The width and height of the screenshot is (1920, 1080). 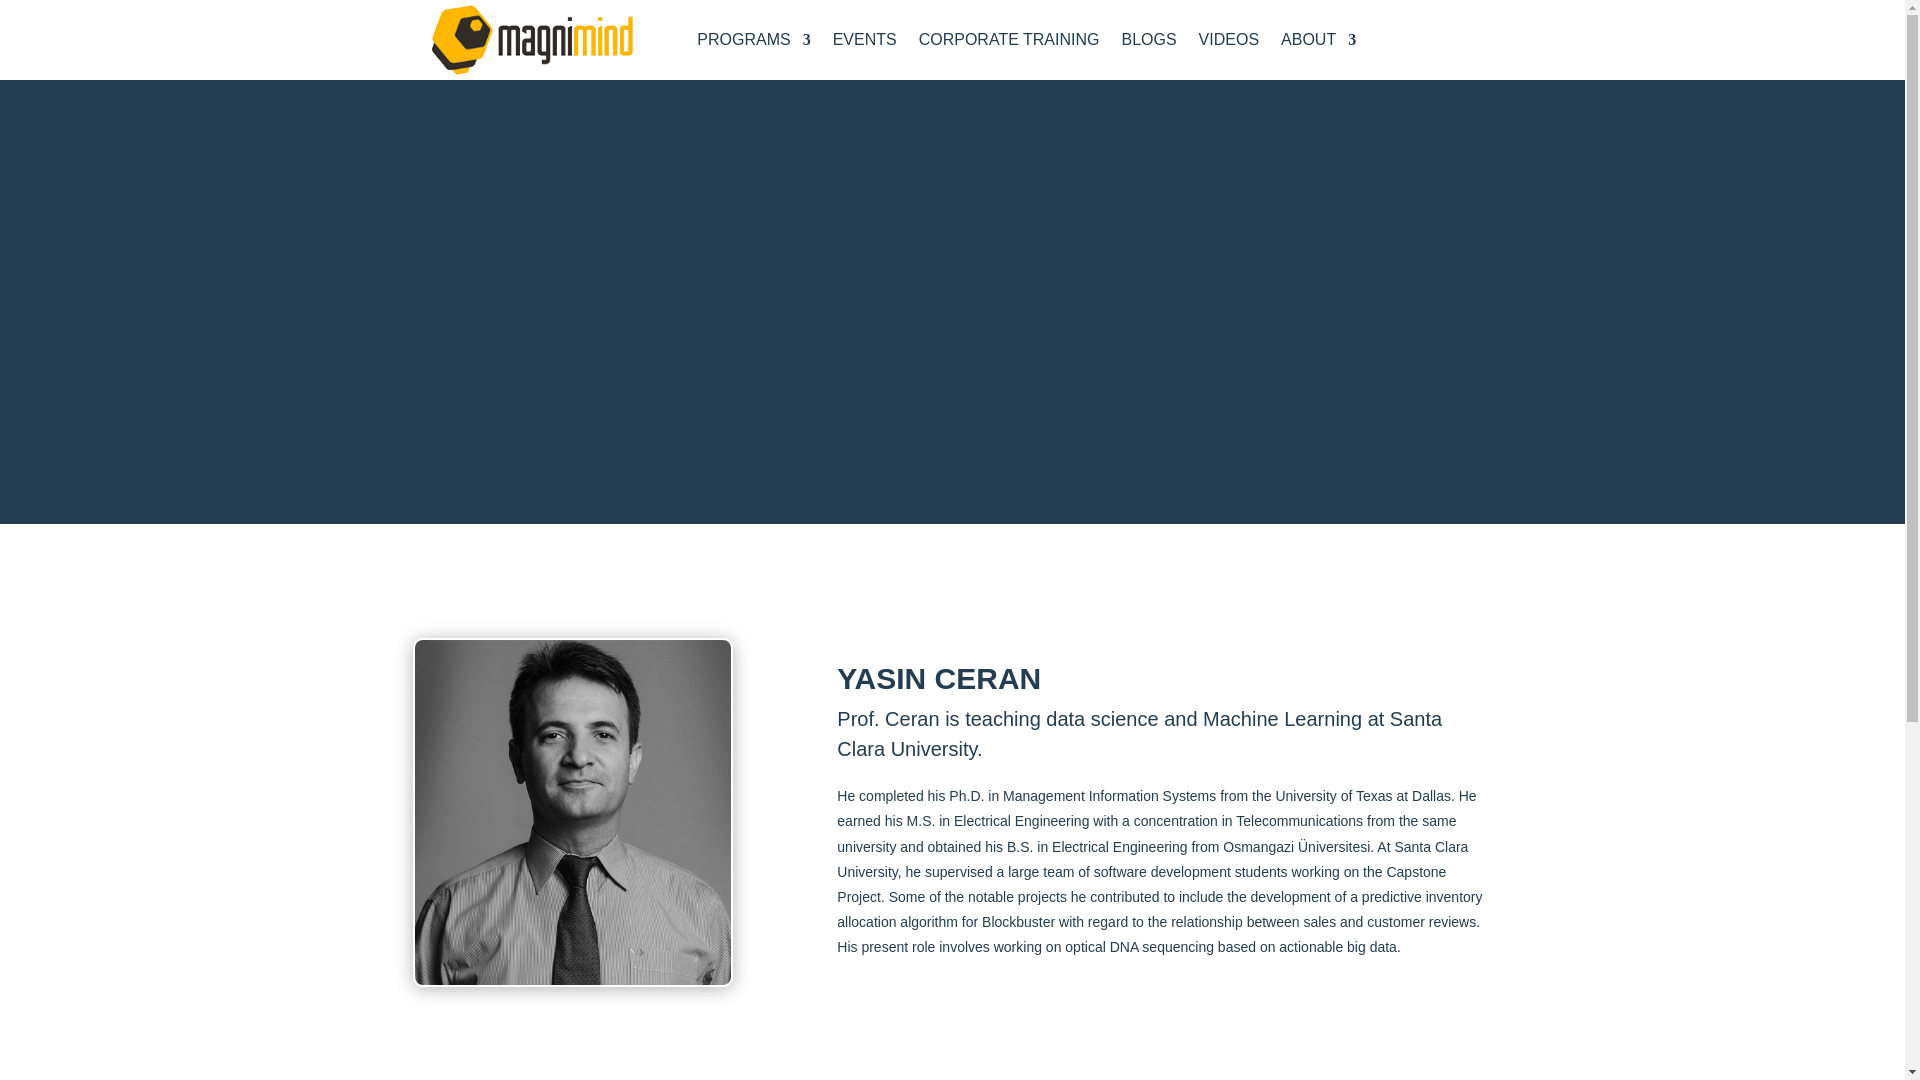 I want to click on ABOUT, so click(x=1318, y=44).